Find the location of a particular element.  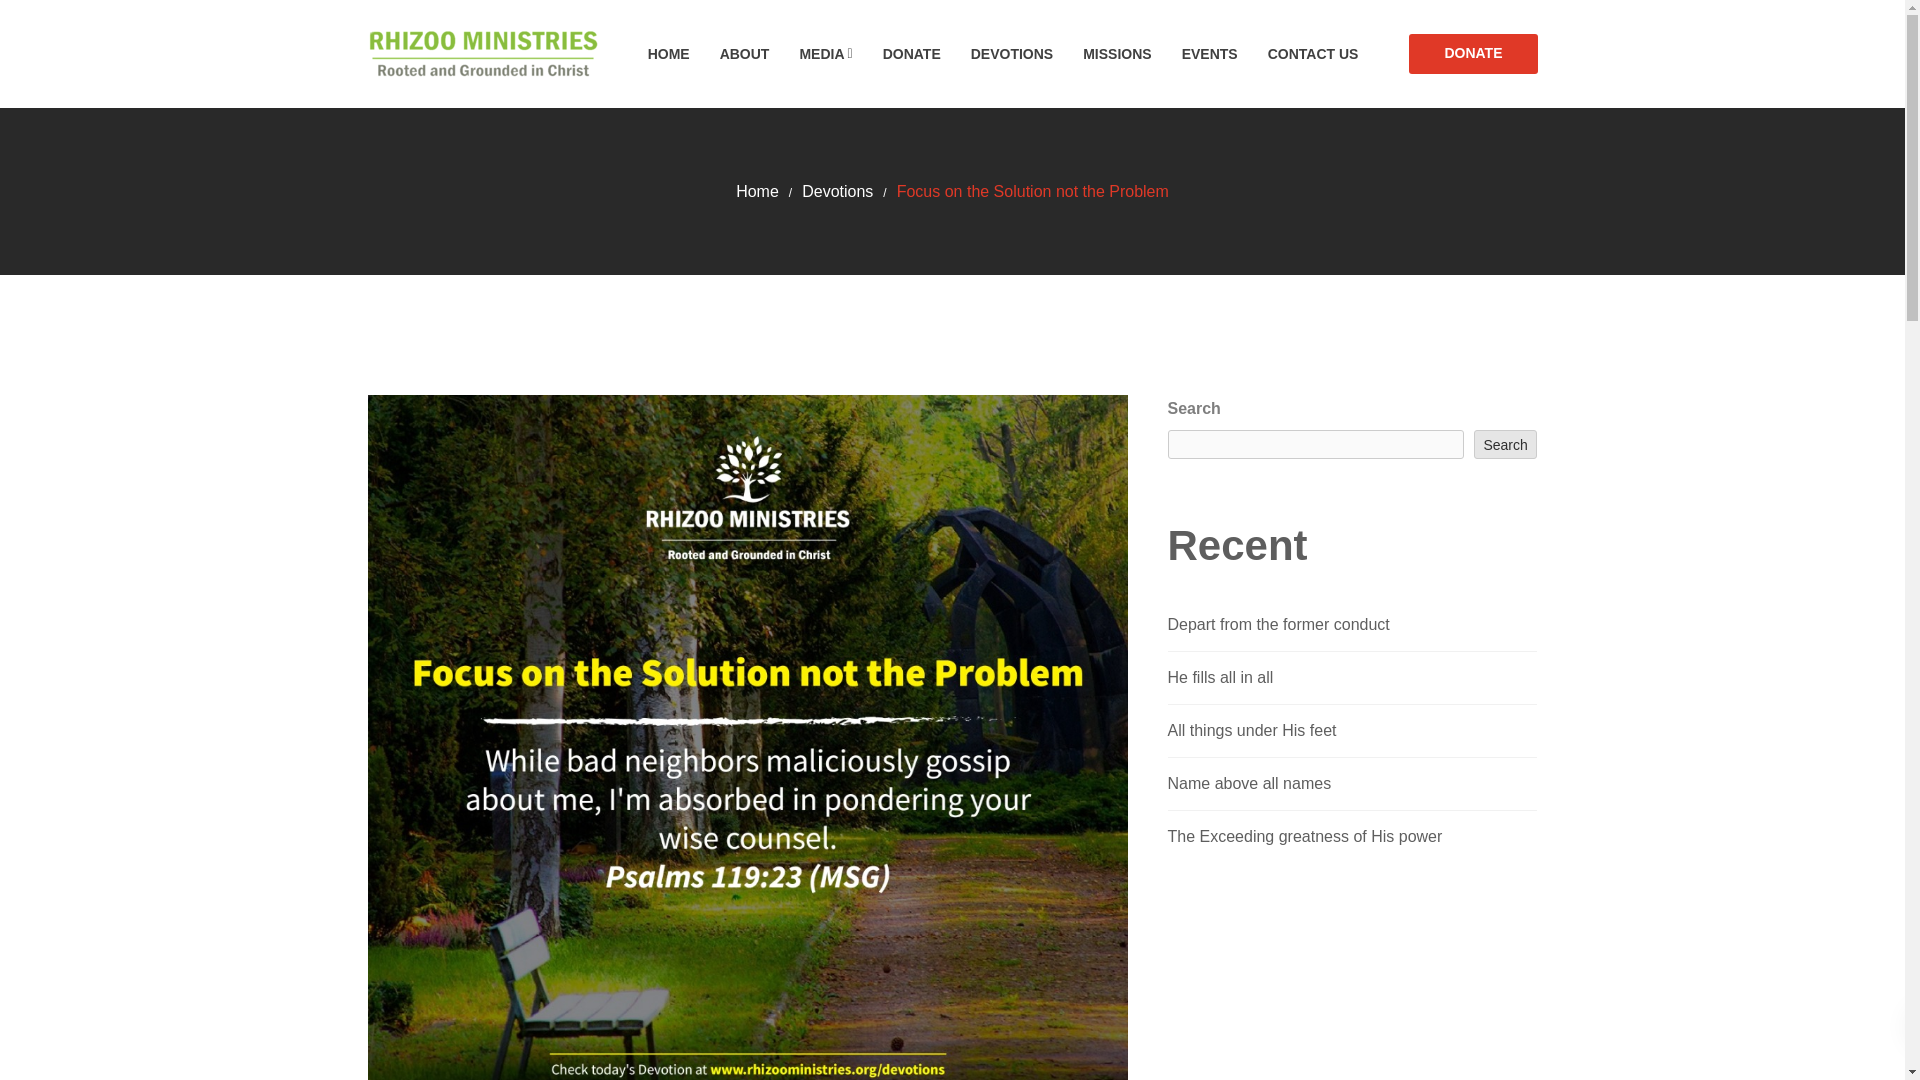

Home is located at coordinates (757, 190).